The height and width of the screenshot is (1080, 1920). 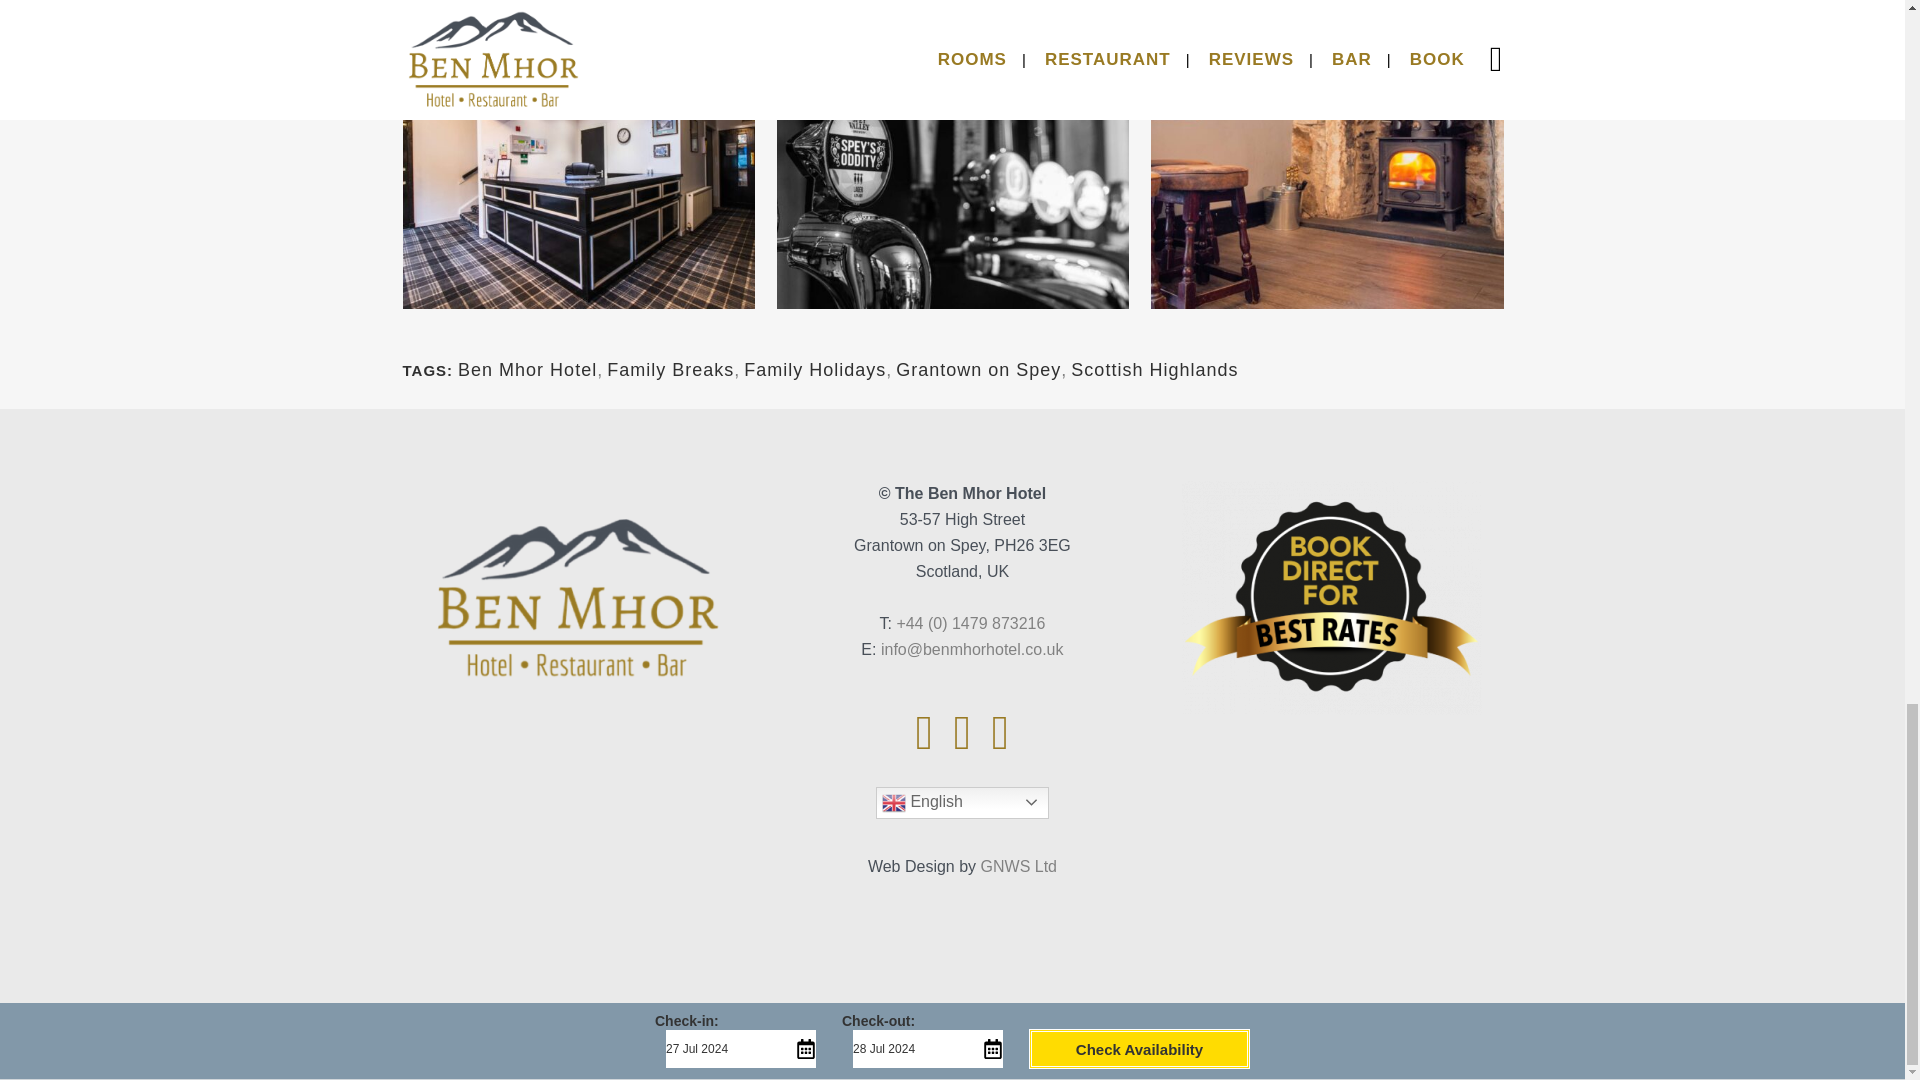 What do you see at coordinates (952, 2) in the screenshot?
I see `The Ben Mhor Bar` at bounding box center [952, 2].